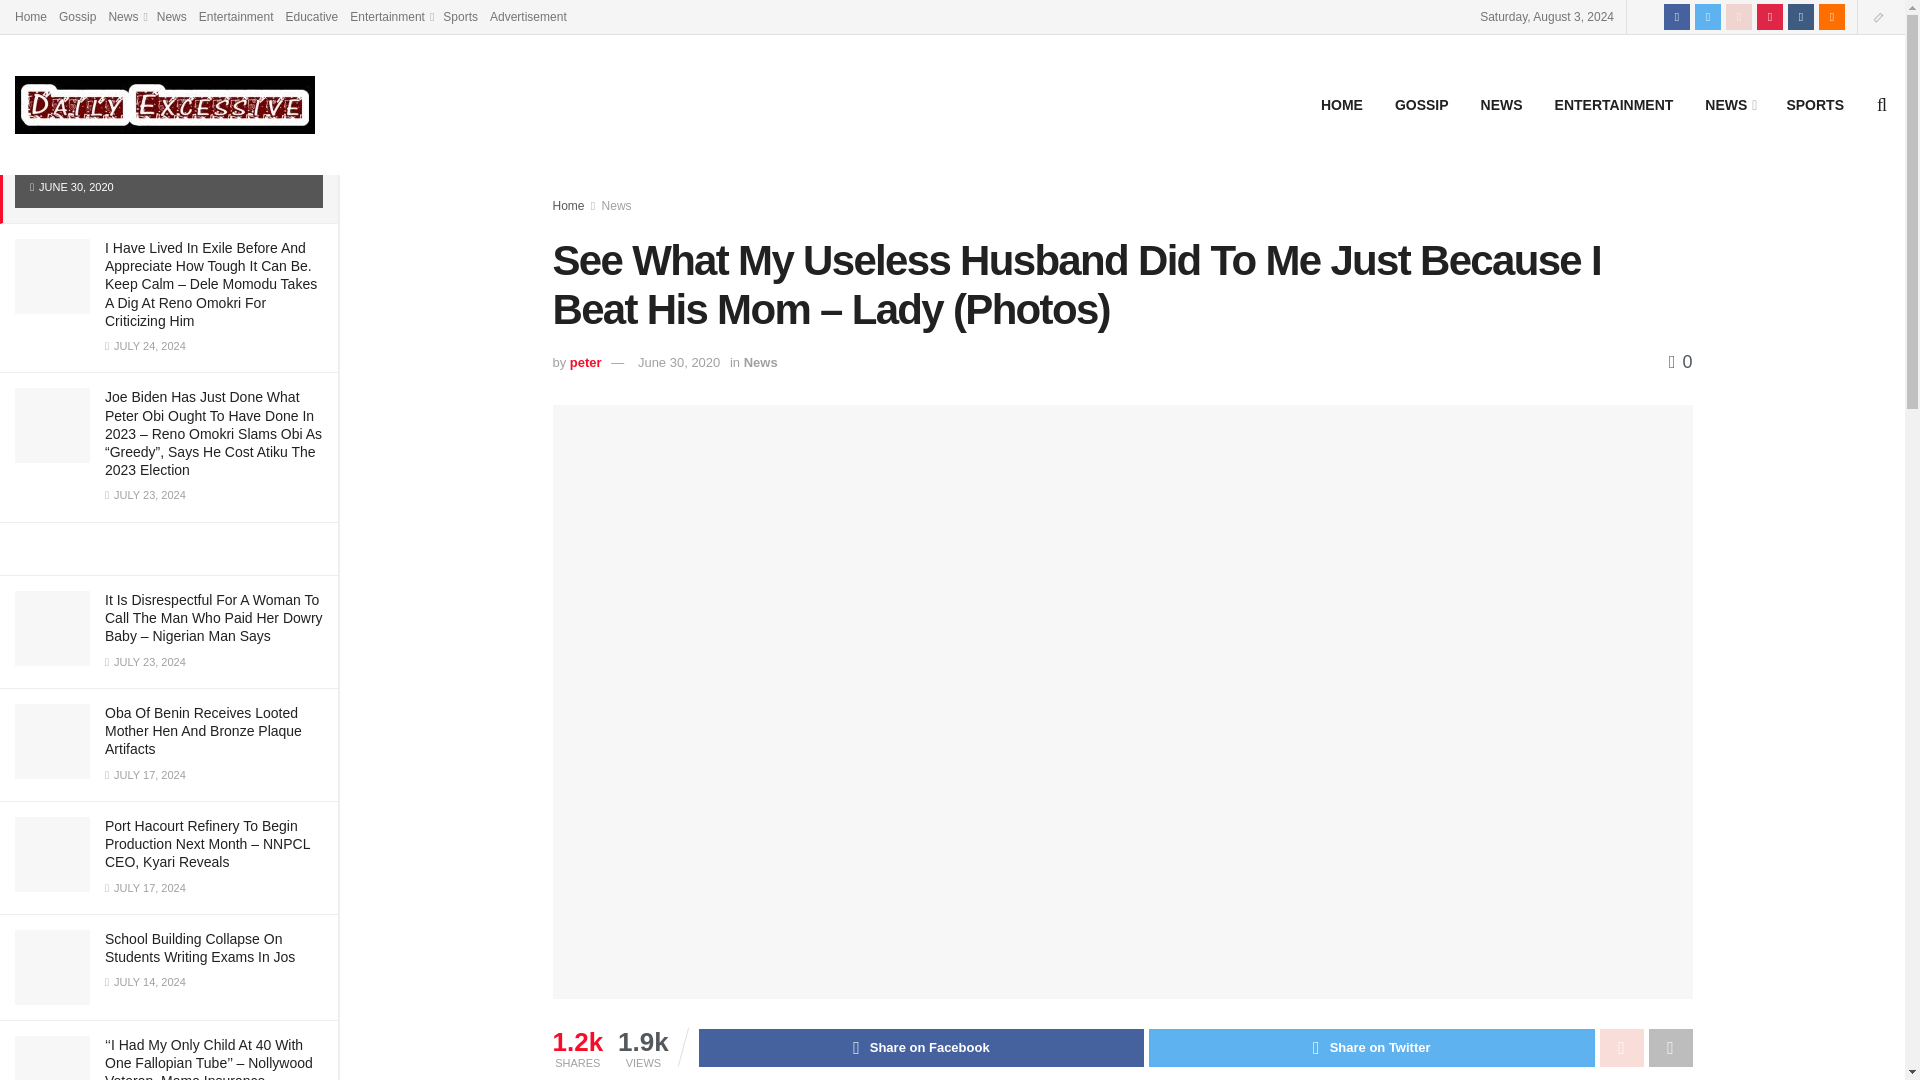  I want to click on Entertainment, so click(390, 16).